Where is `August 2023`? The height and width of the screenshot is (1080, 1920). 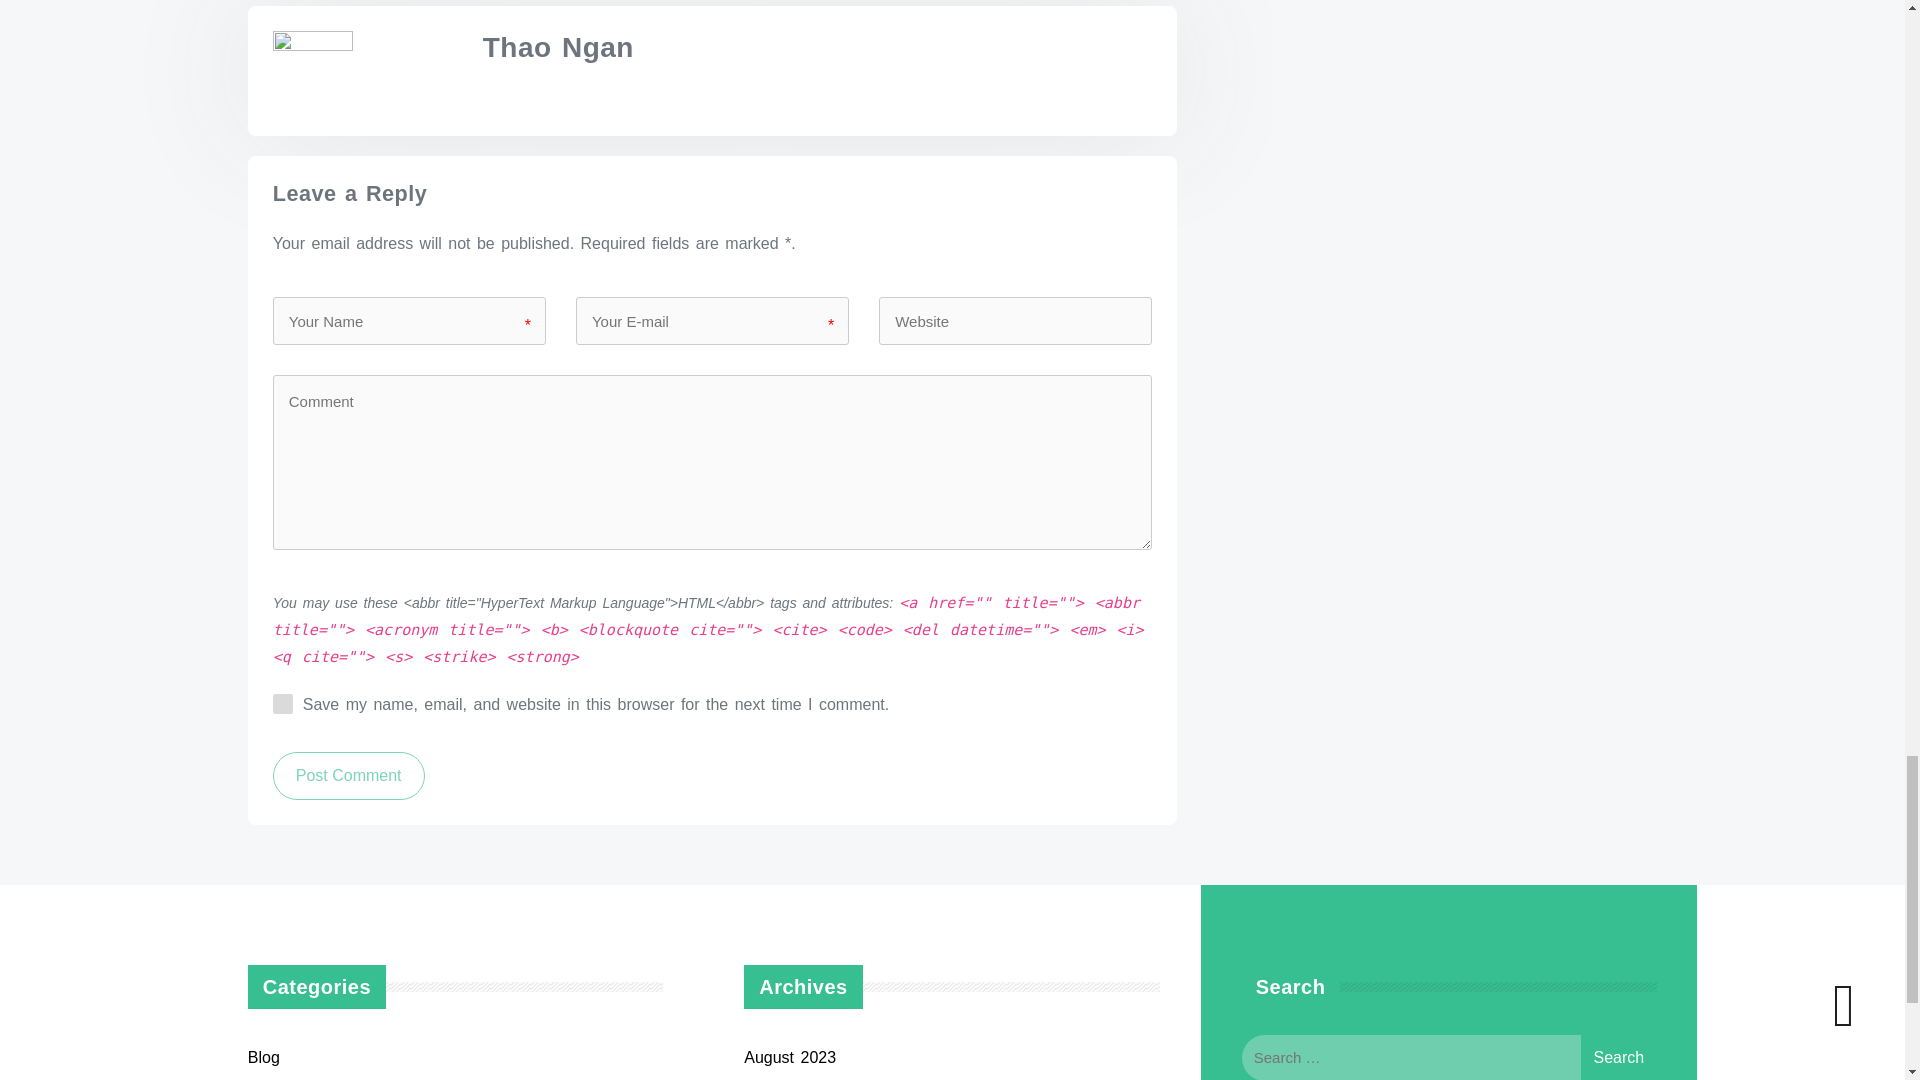
August 2023 is located at coordinates (790, 1056).